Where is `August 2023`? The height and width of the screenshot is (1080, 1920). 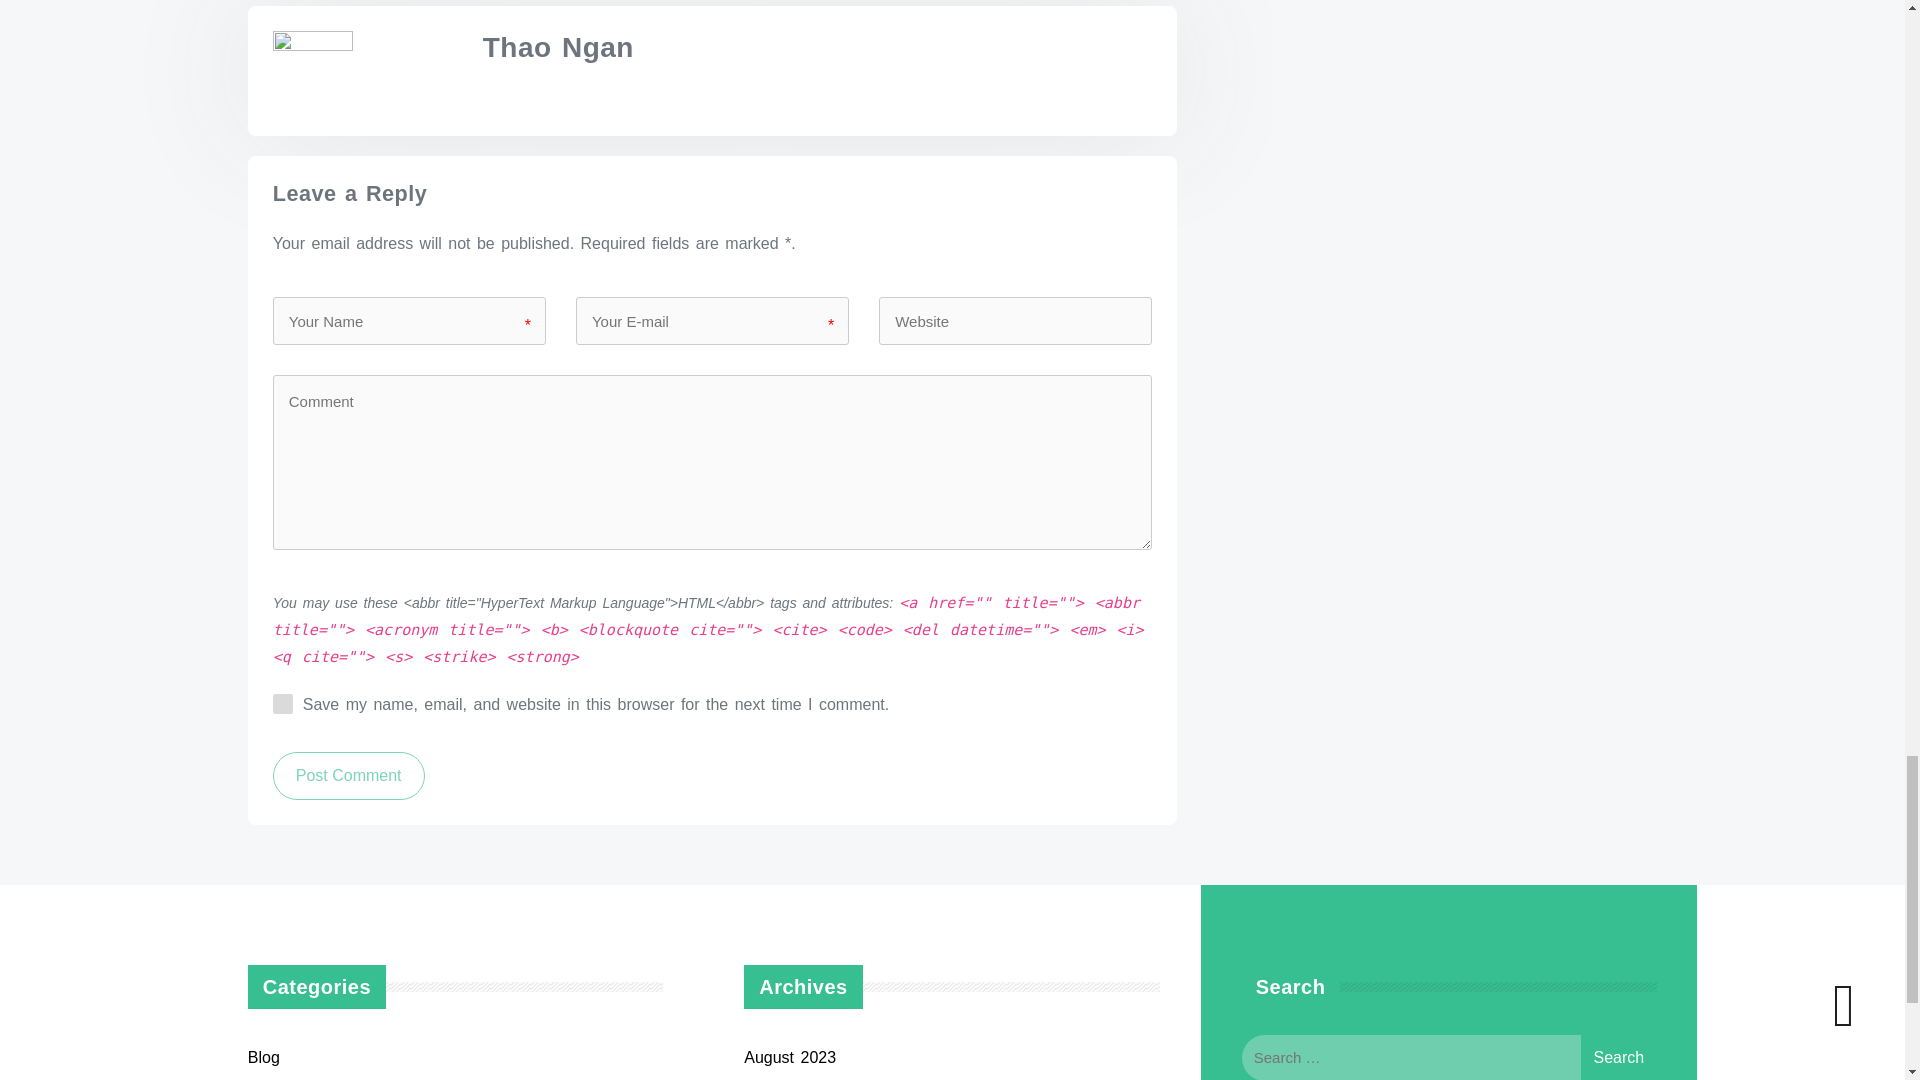
August 2023 is located at coordinates (790, 1056).